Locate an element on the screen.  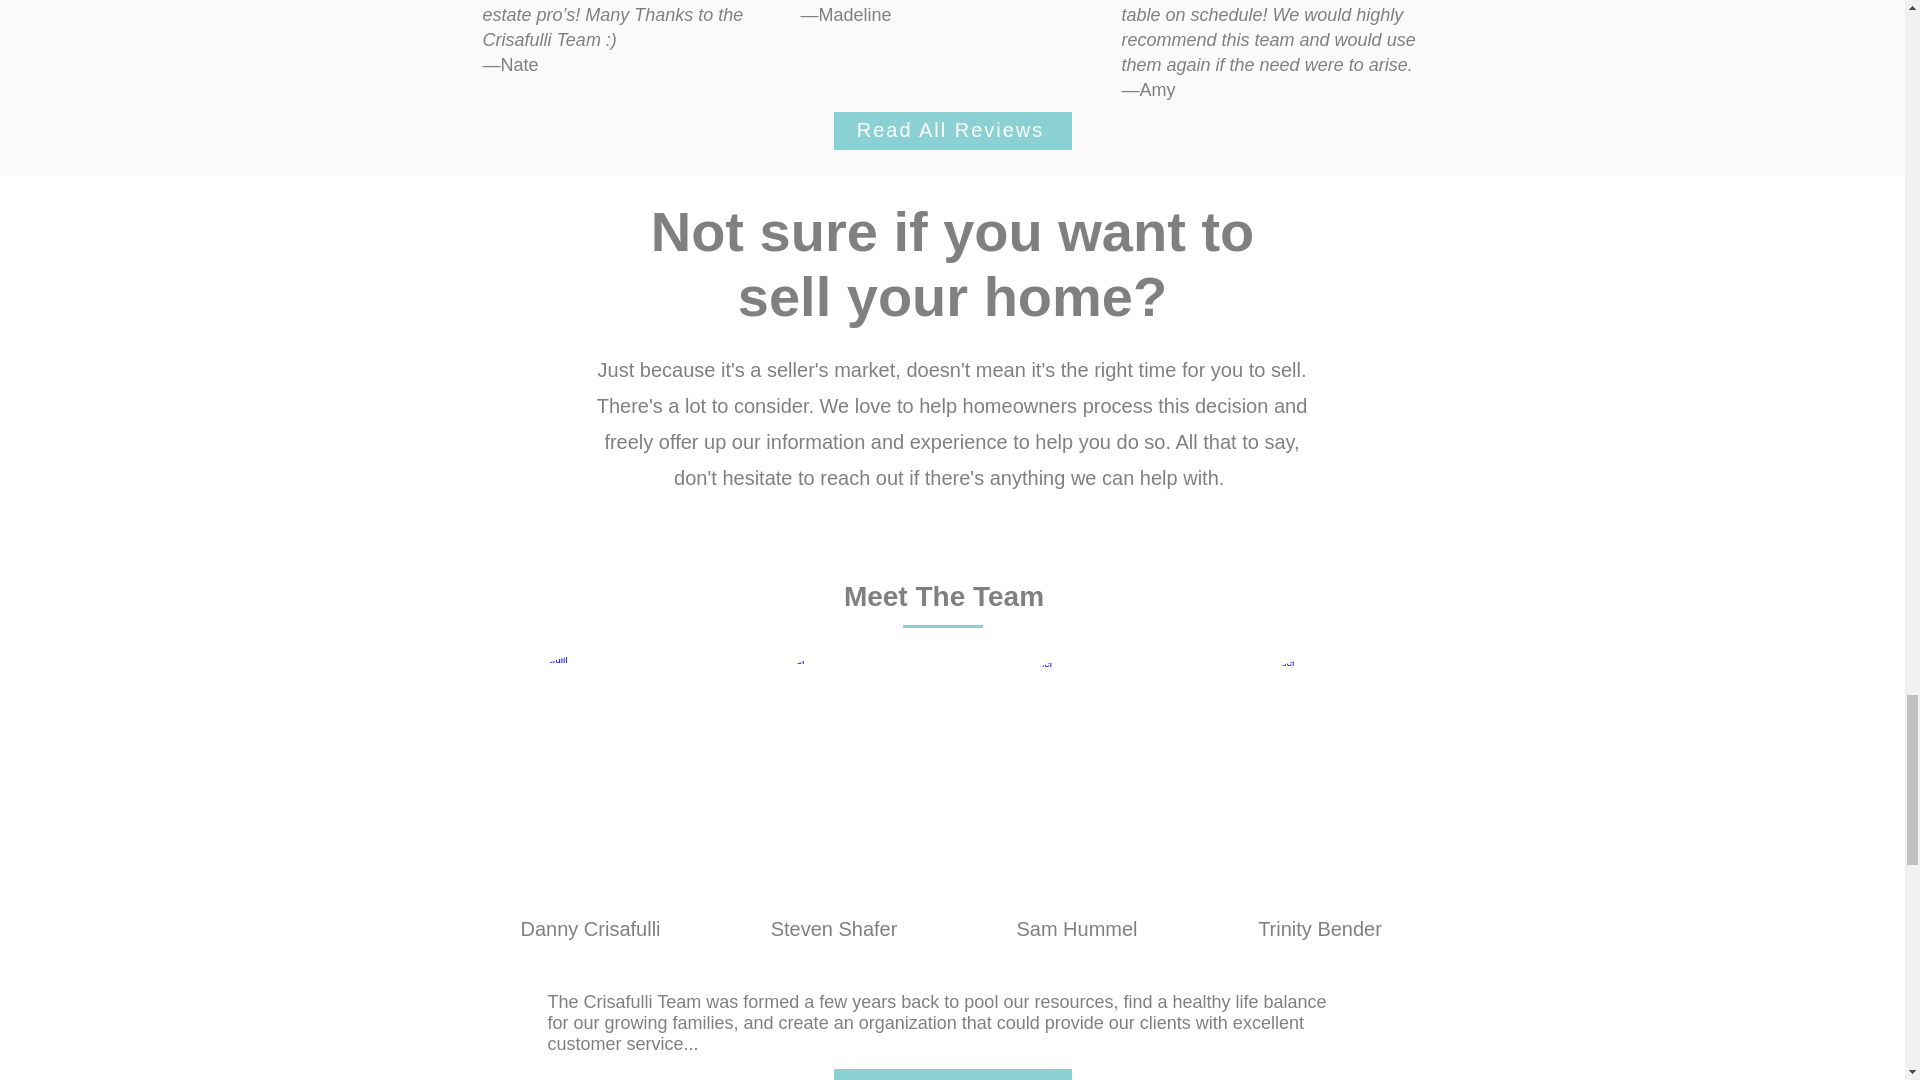
Danny Crisafulli is located at coordinates (590, 928).